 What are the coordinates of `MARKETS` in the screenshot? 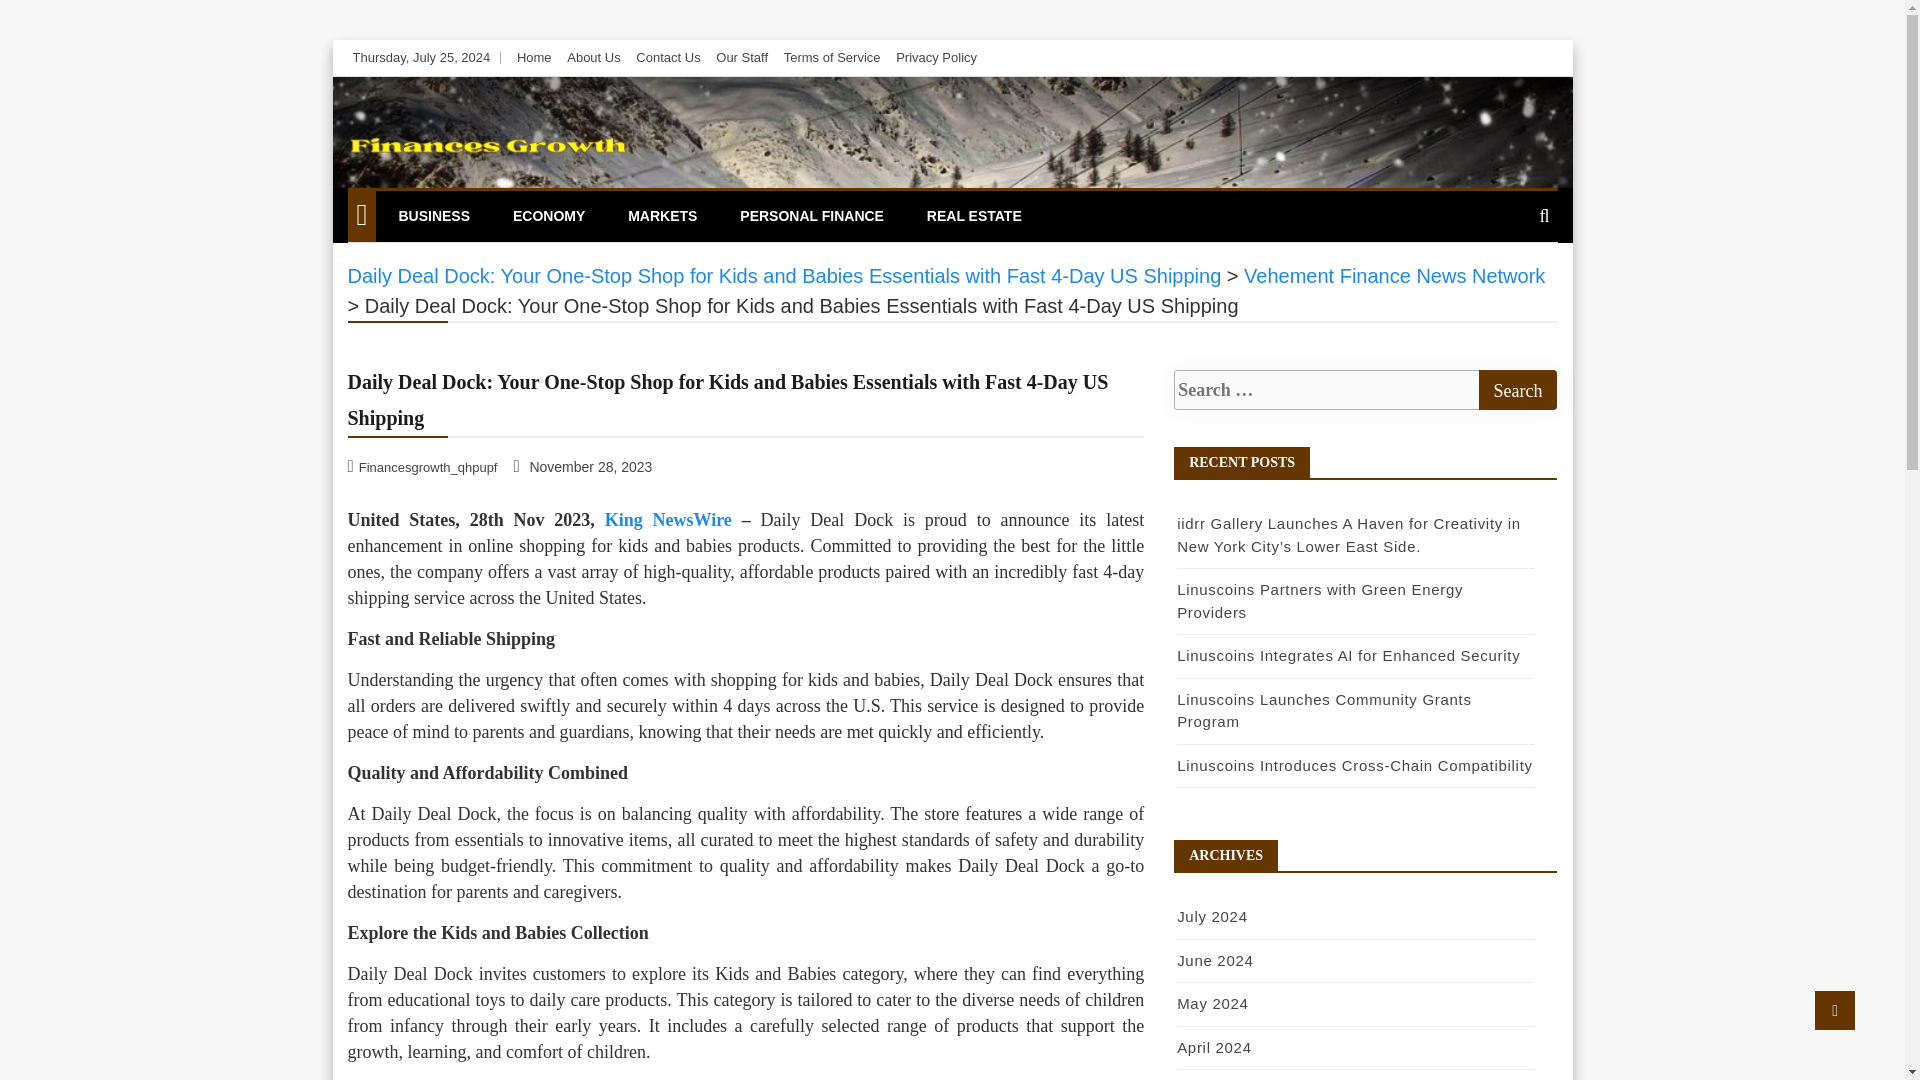 It's located at (662, 216).